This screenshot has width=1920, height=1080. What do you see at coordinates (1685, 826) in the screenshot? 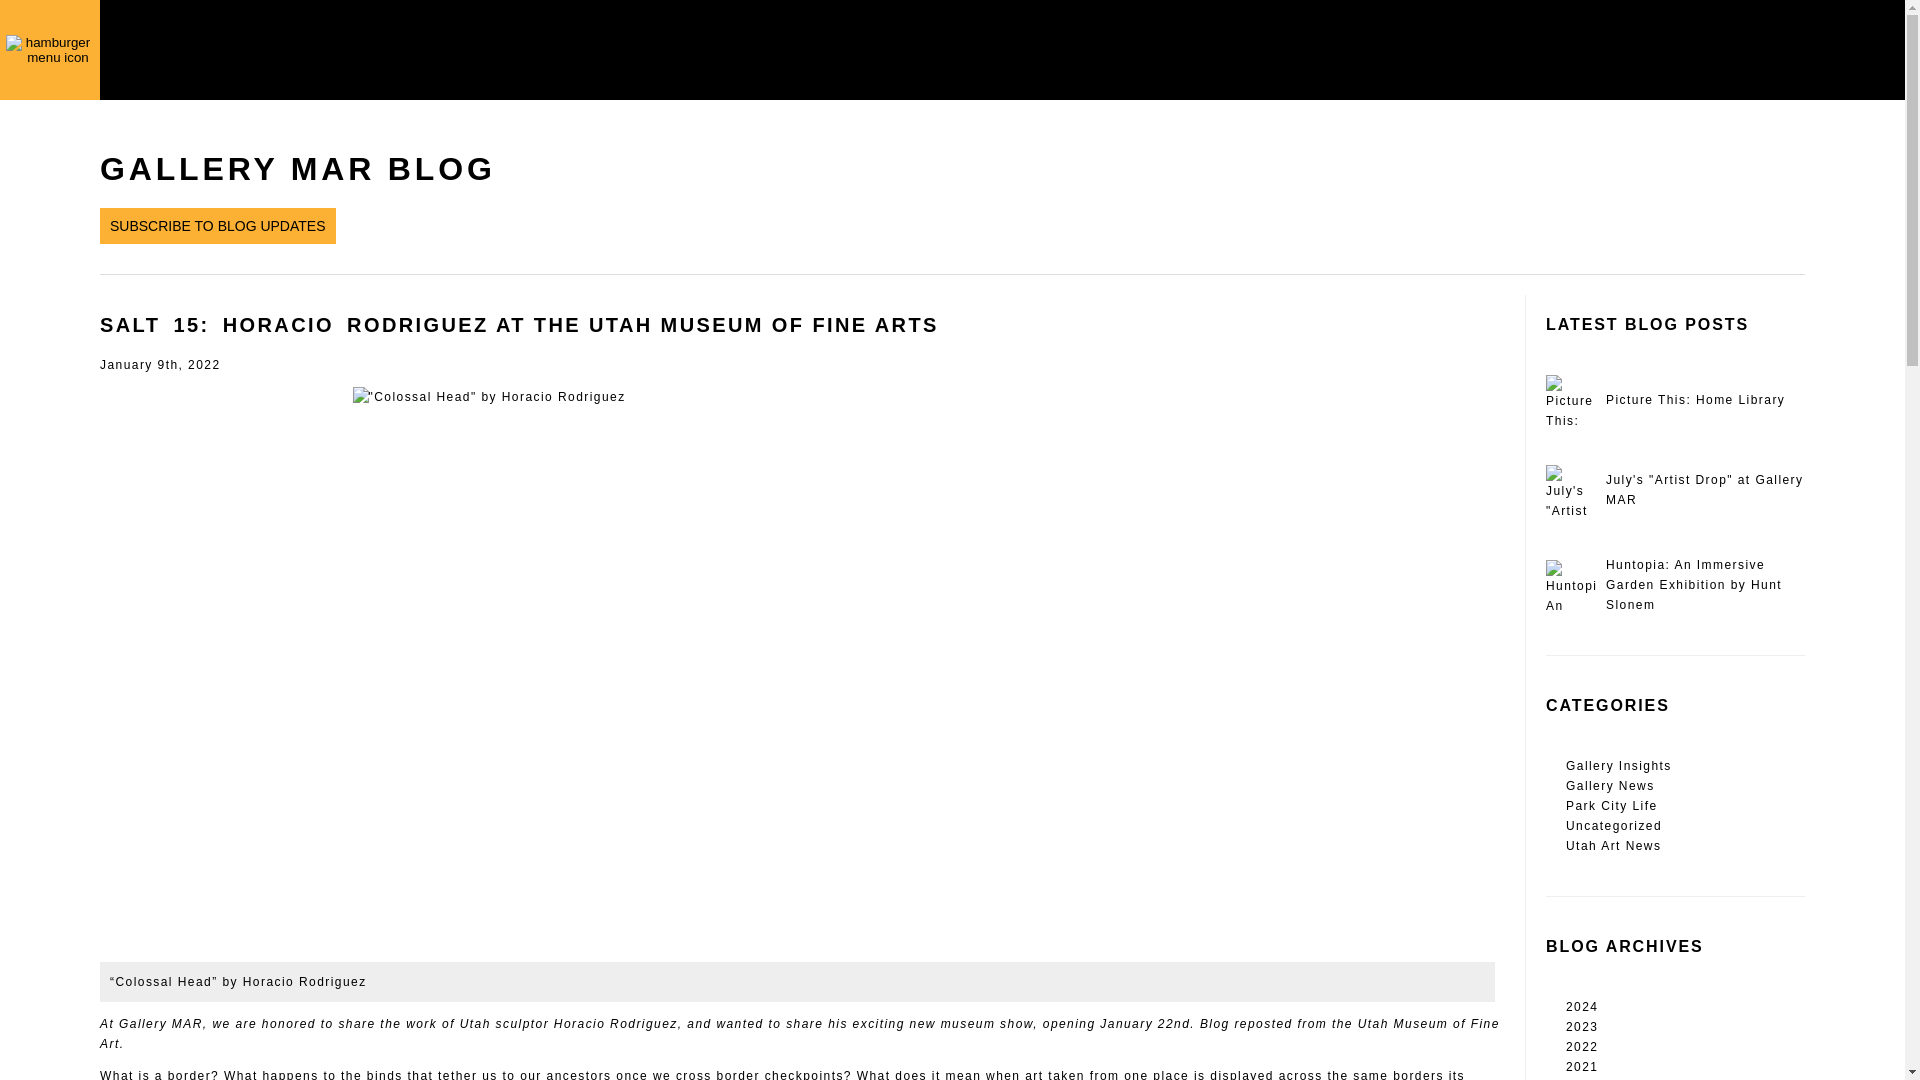
I see `Uncategorized` at bounding box center [1685, 826].